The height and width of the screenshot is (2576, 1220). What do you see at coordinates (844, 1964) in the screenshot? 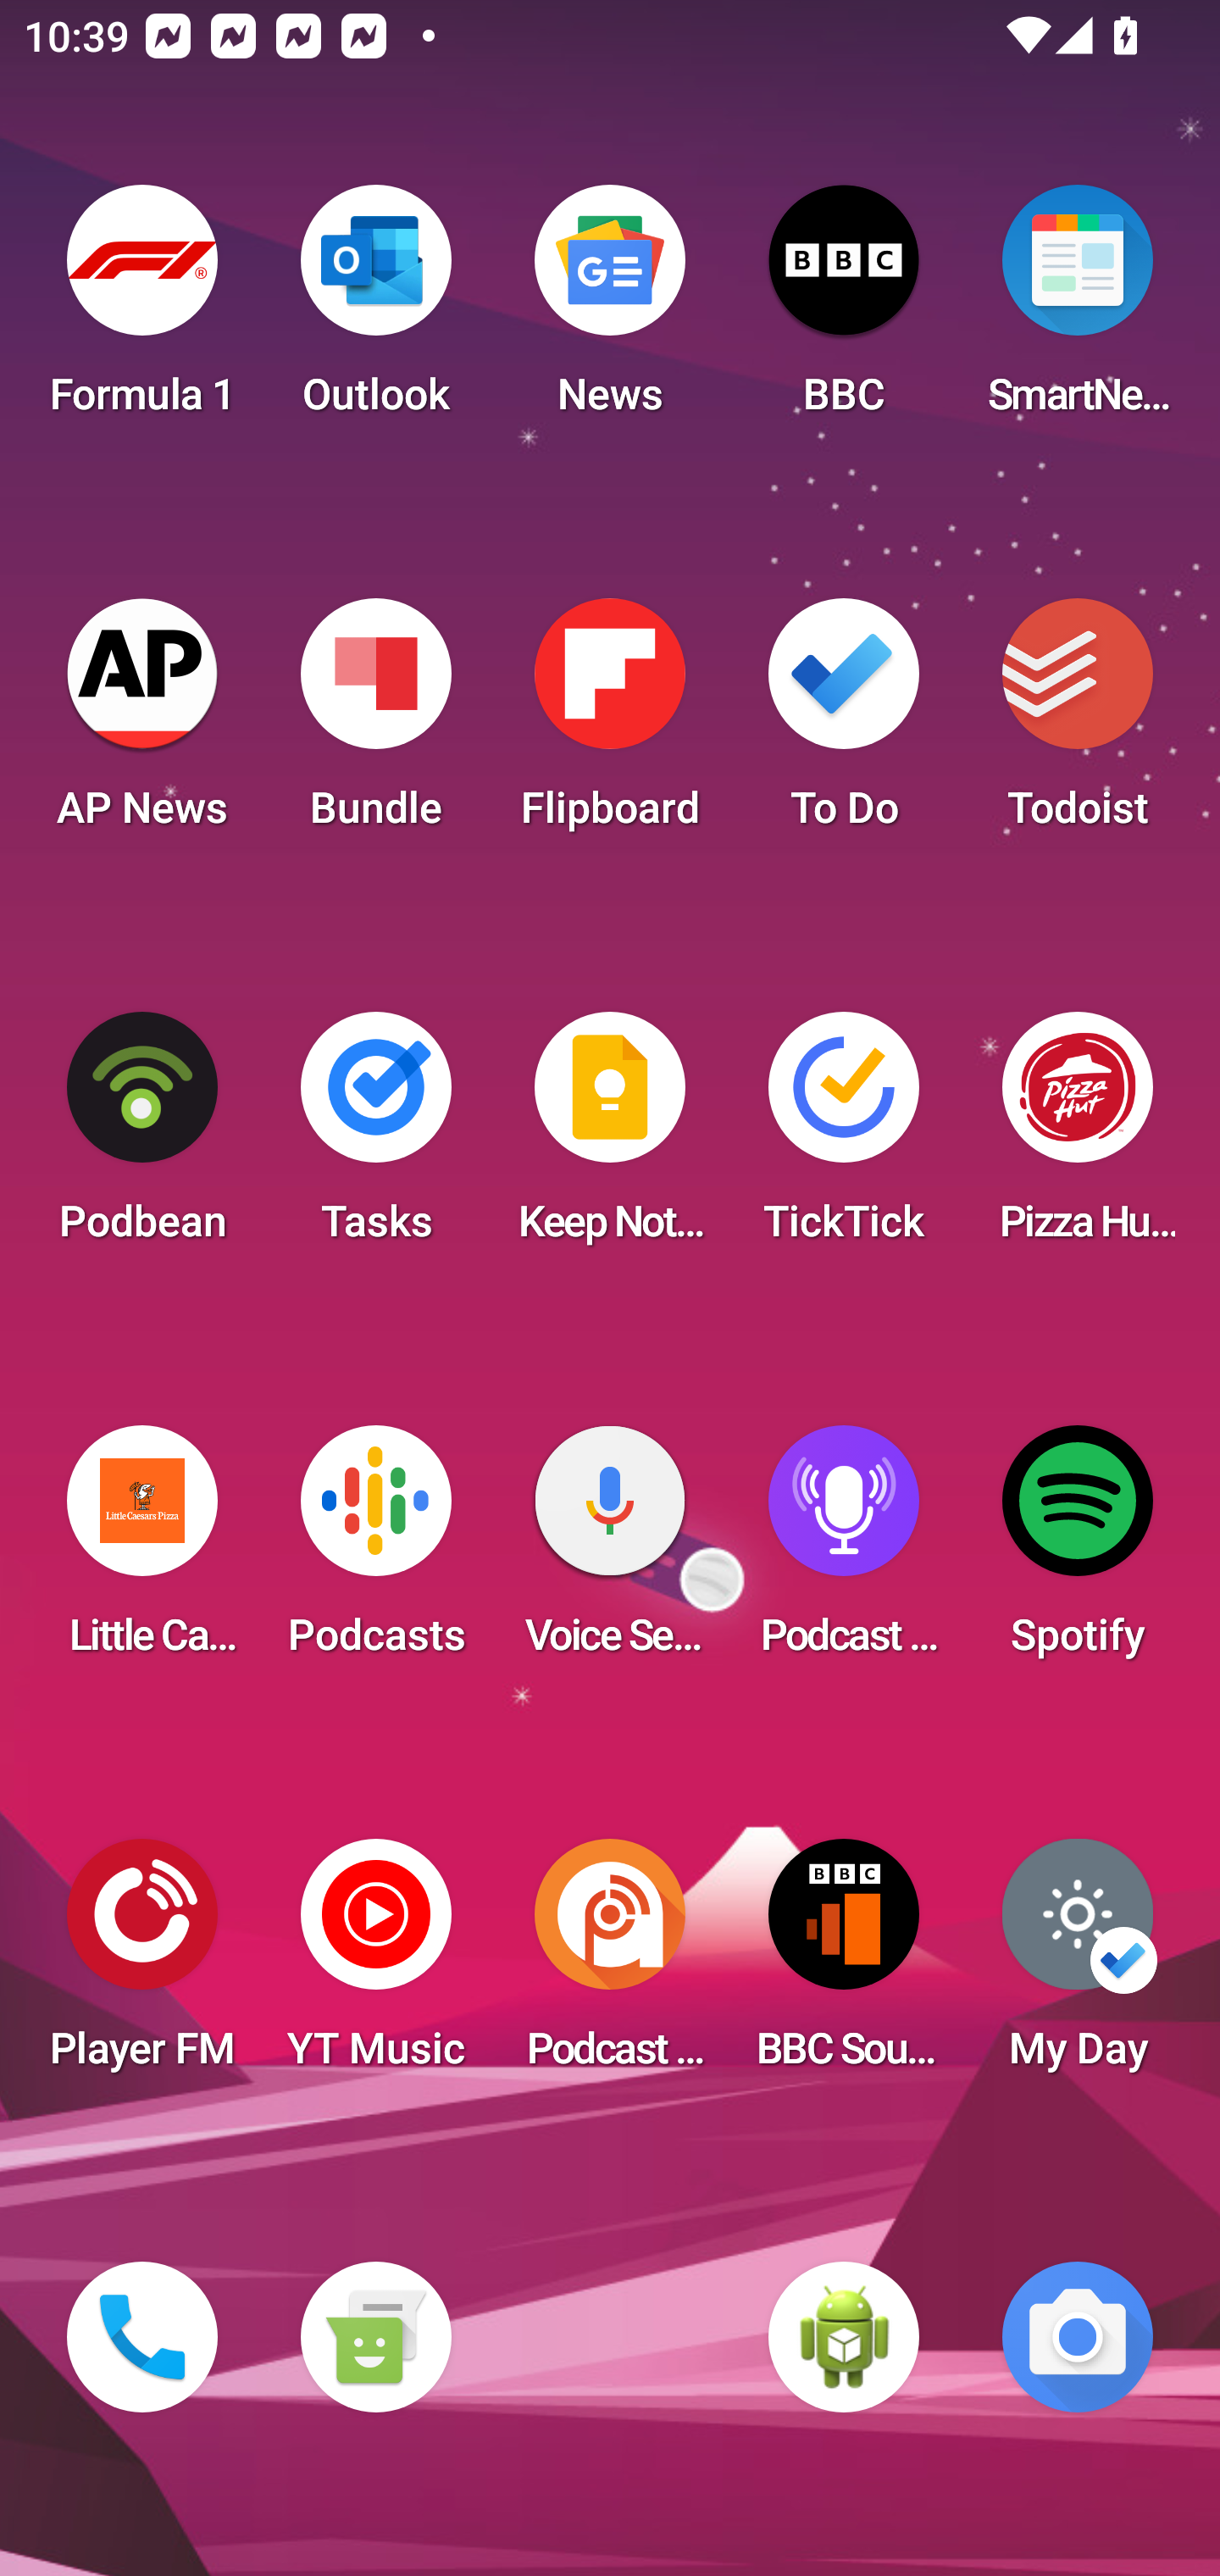
I see `BBC Sounds` at bounding box center [844, 1964].